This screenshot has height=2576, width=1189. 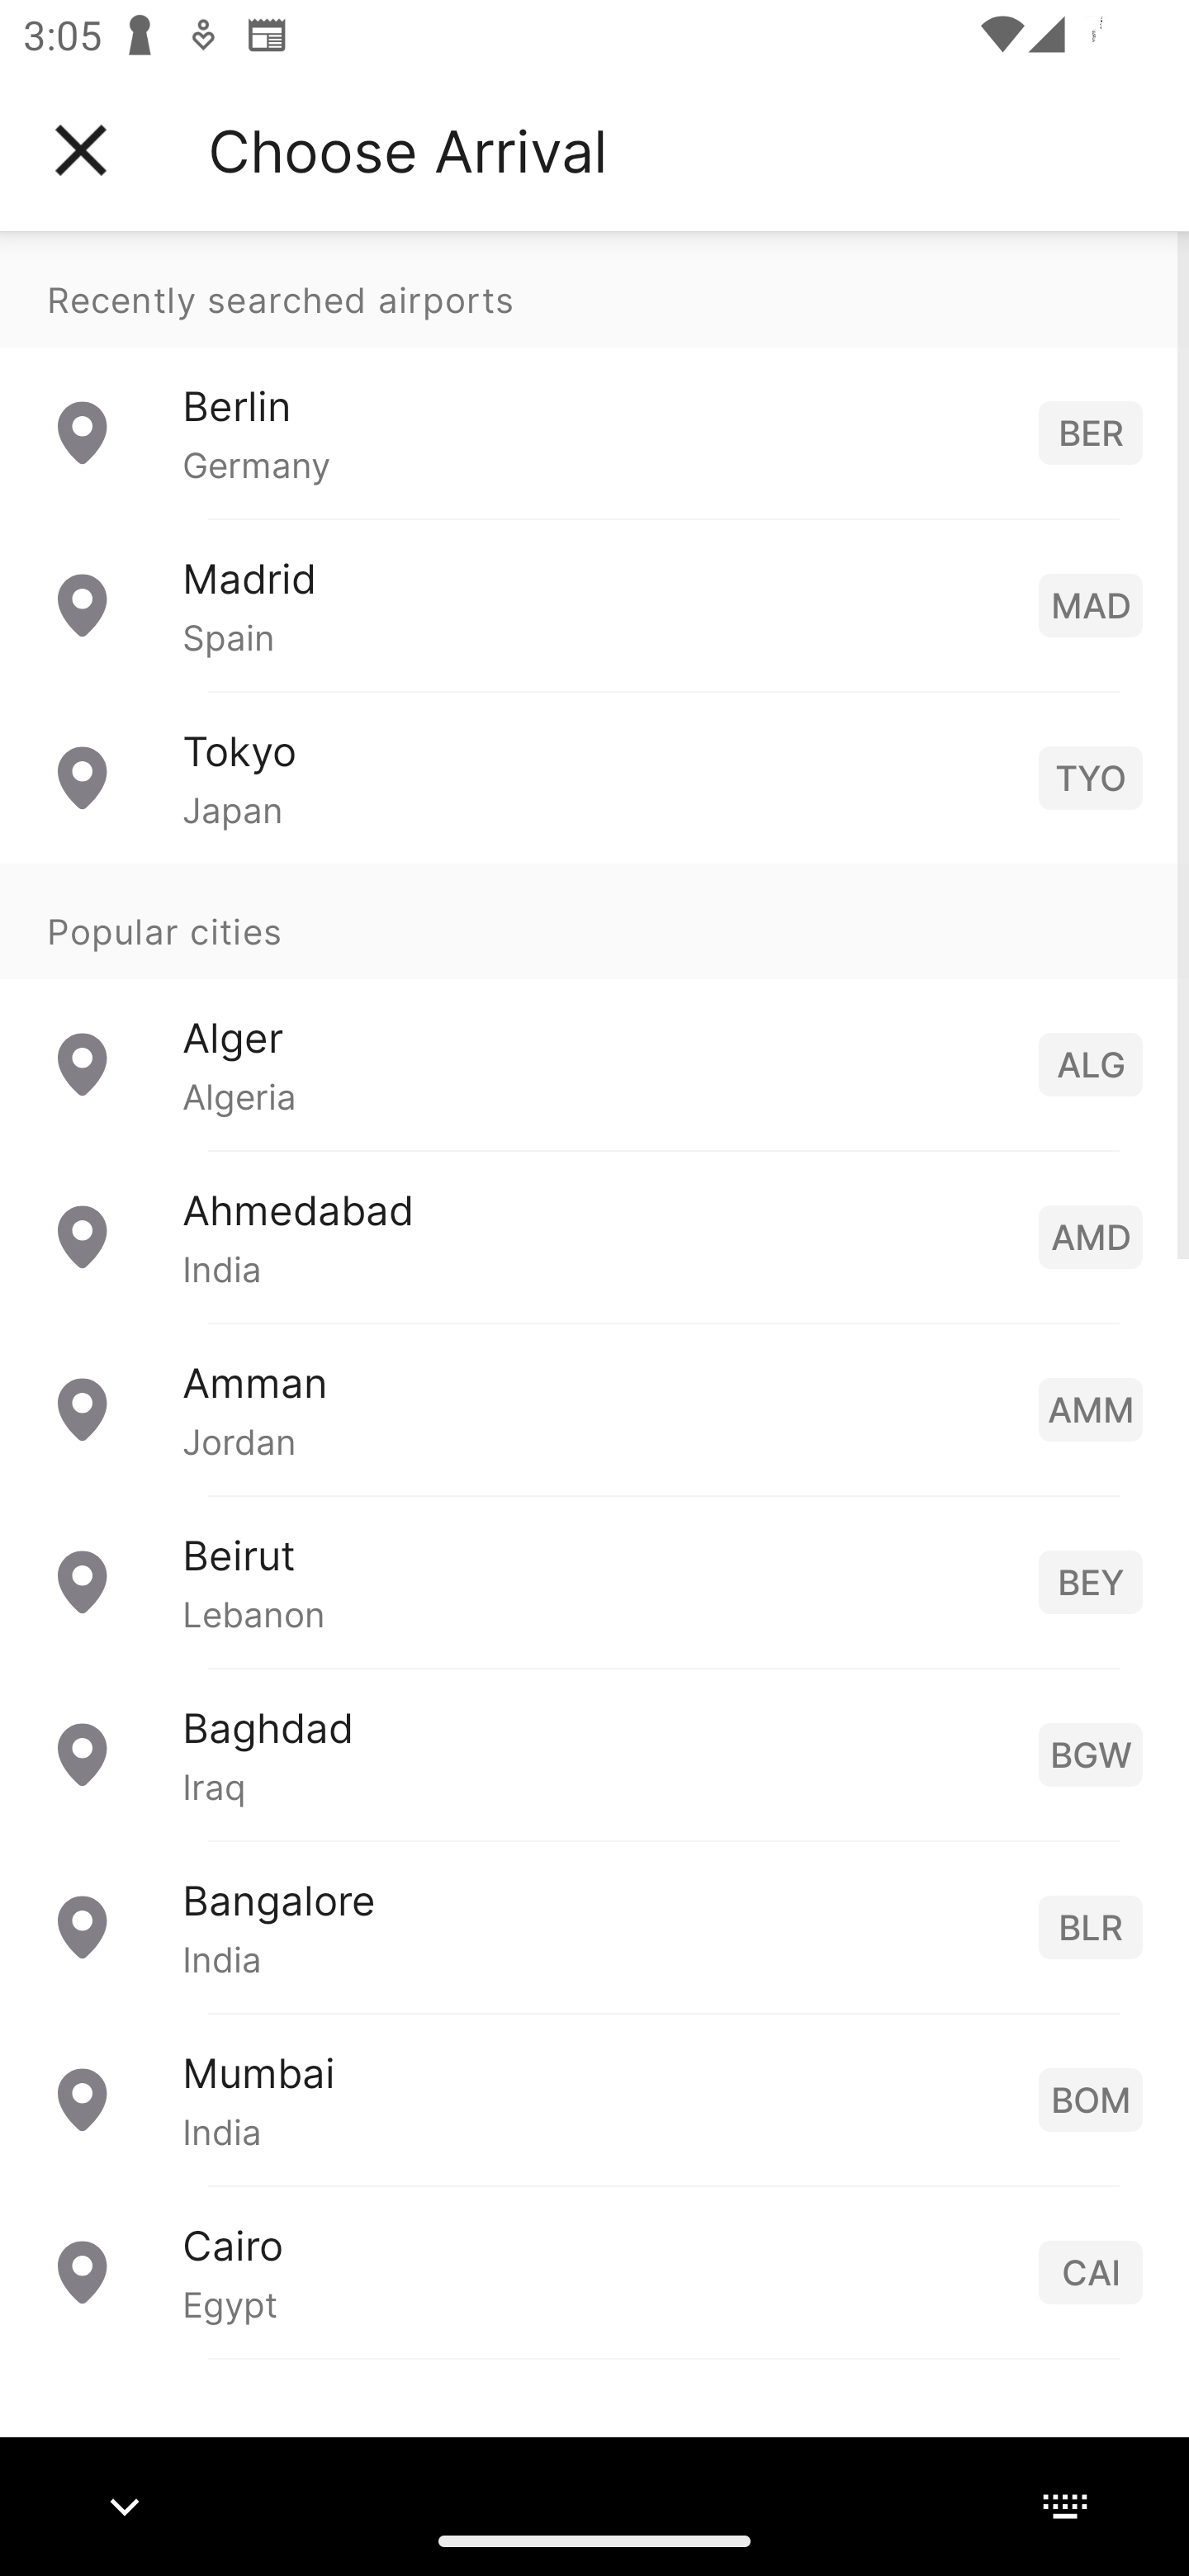 What do you see at coordinates (594, 921) in the screenshot?
I see `Popular cities` at bounding box center [594, 921].